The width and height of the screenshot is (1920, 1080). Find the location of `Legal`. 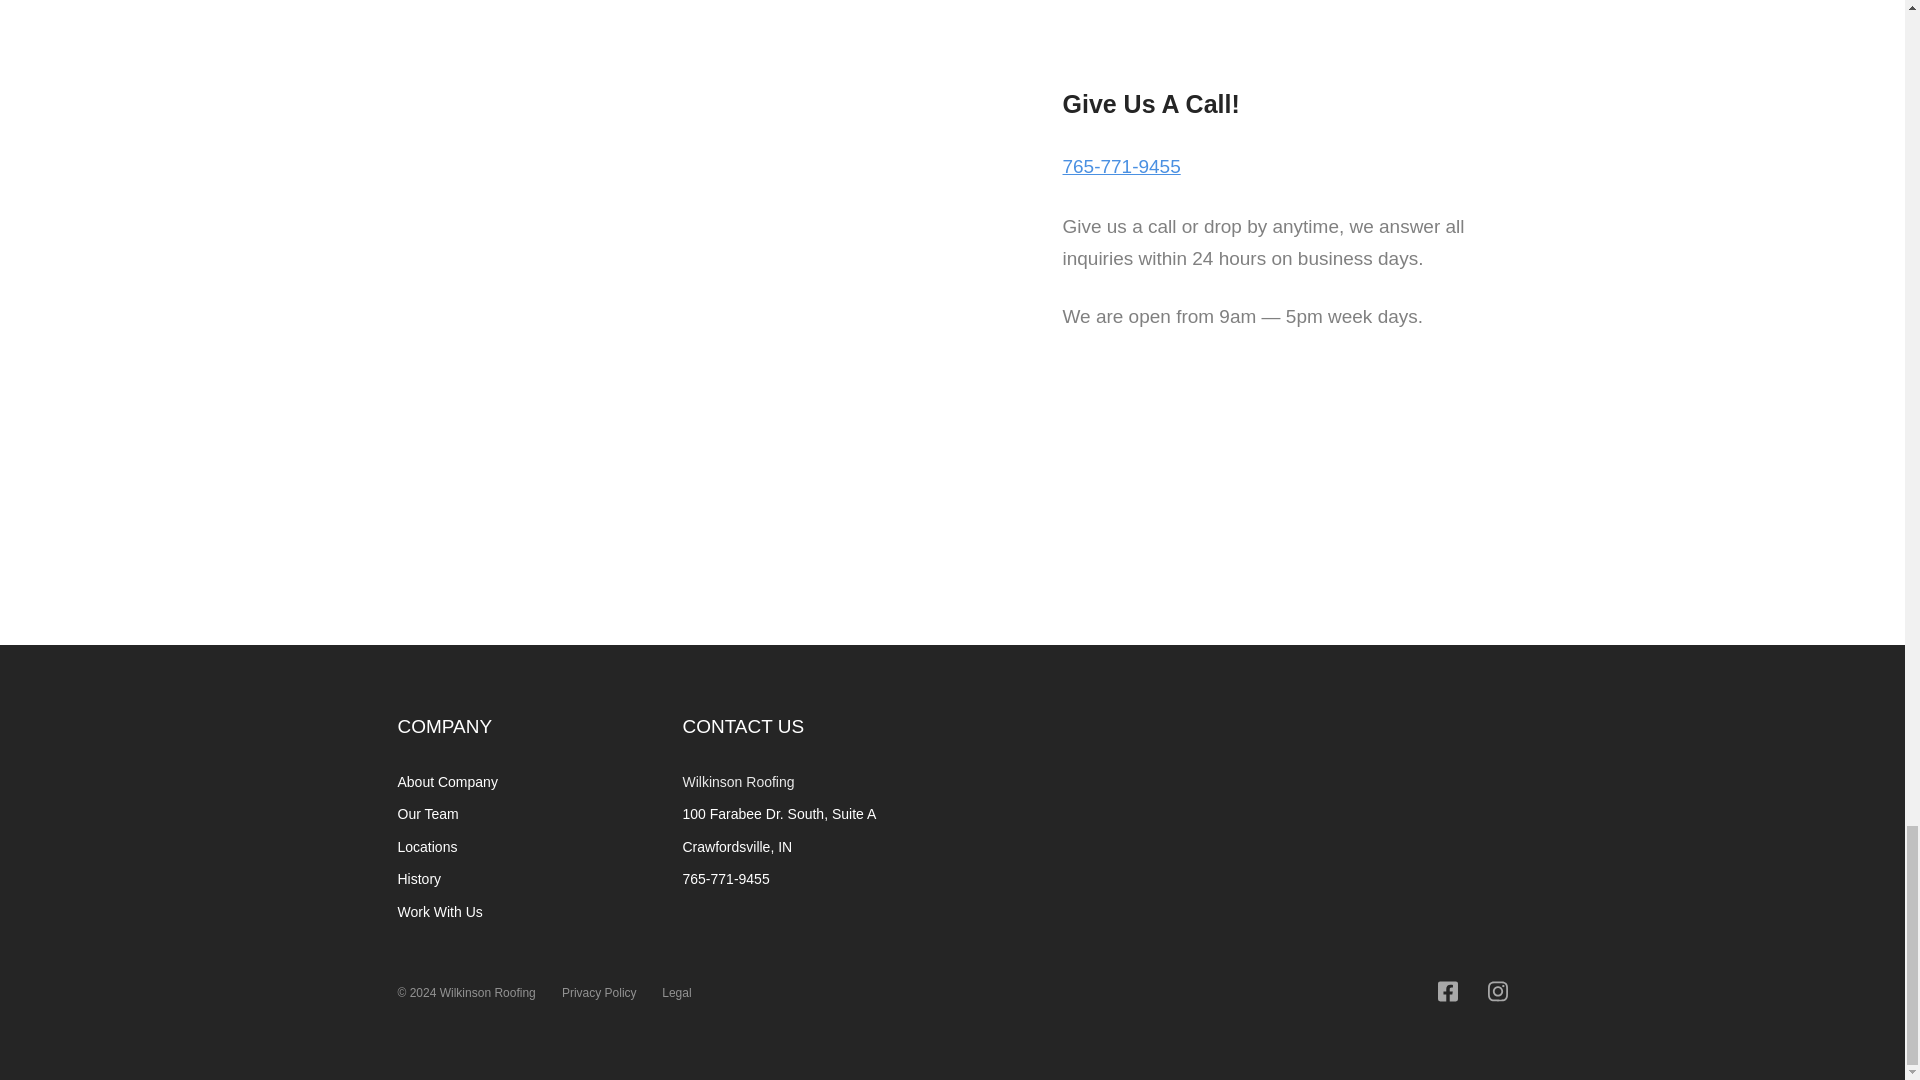

Legal is located at coordinates (676, 993).